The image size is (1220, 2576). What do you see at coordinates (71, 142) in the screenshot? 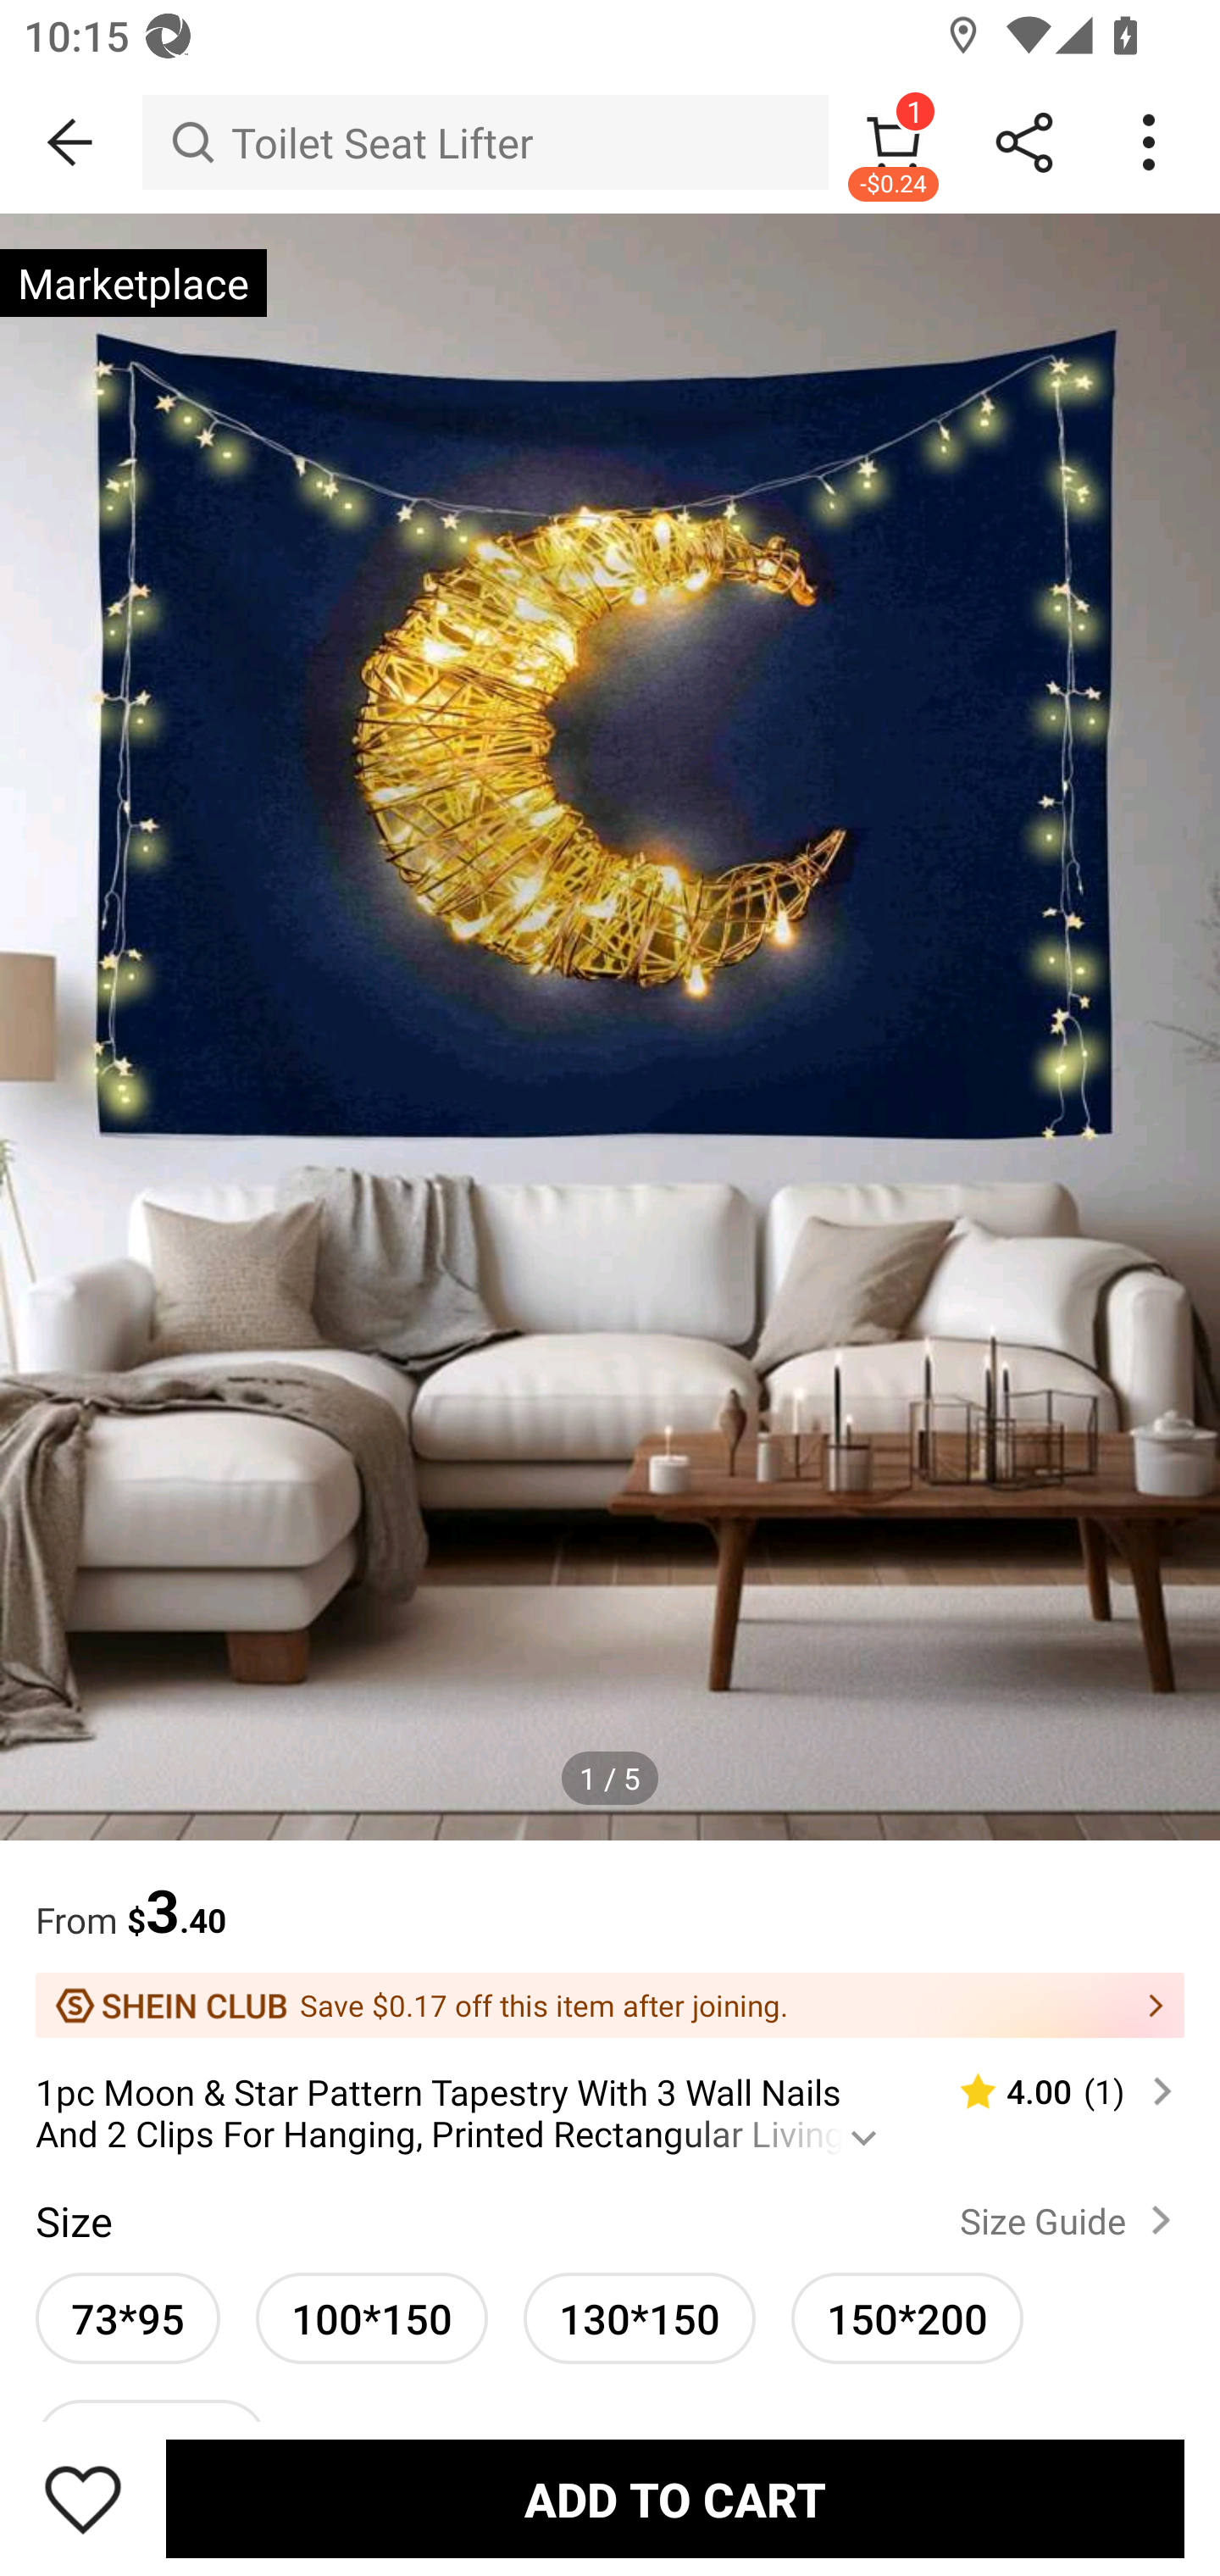
I see `BACK` at bounding box center [71, 142].